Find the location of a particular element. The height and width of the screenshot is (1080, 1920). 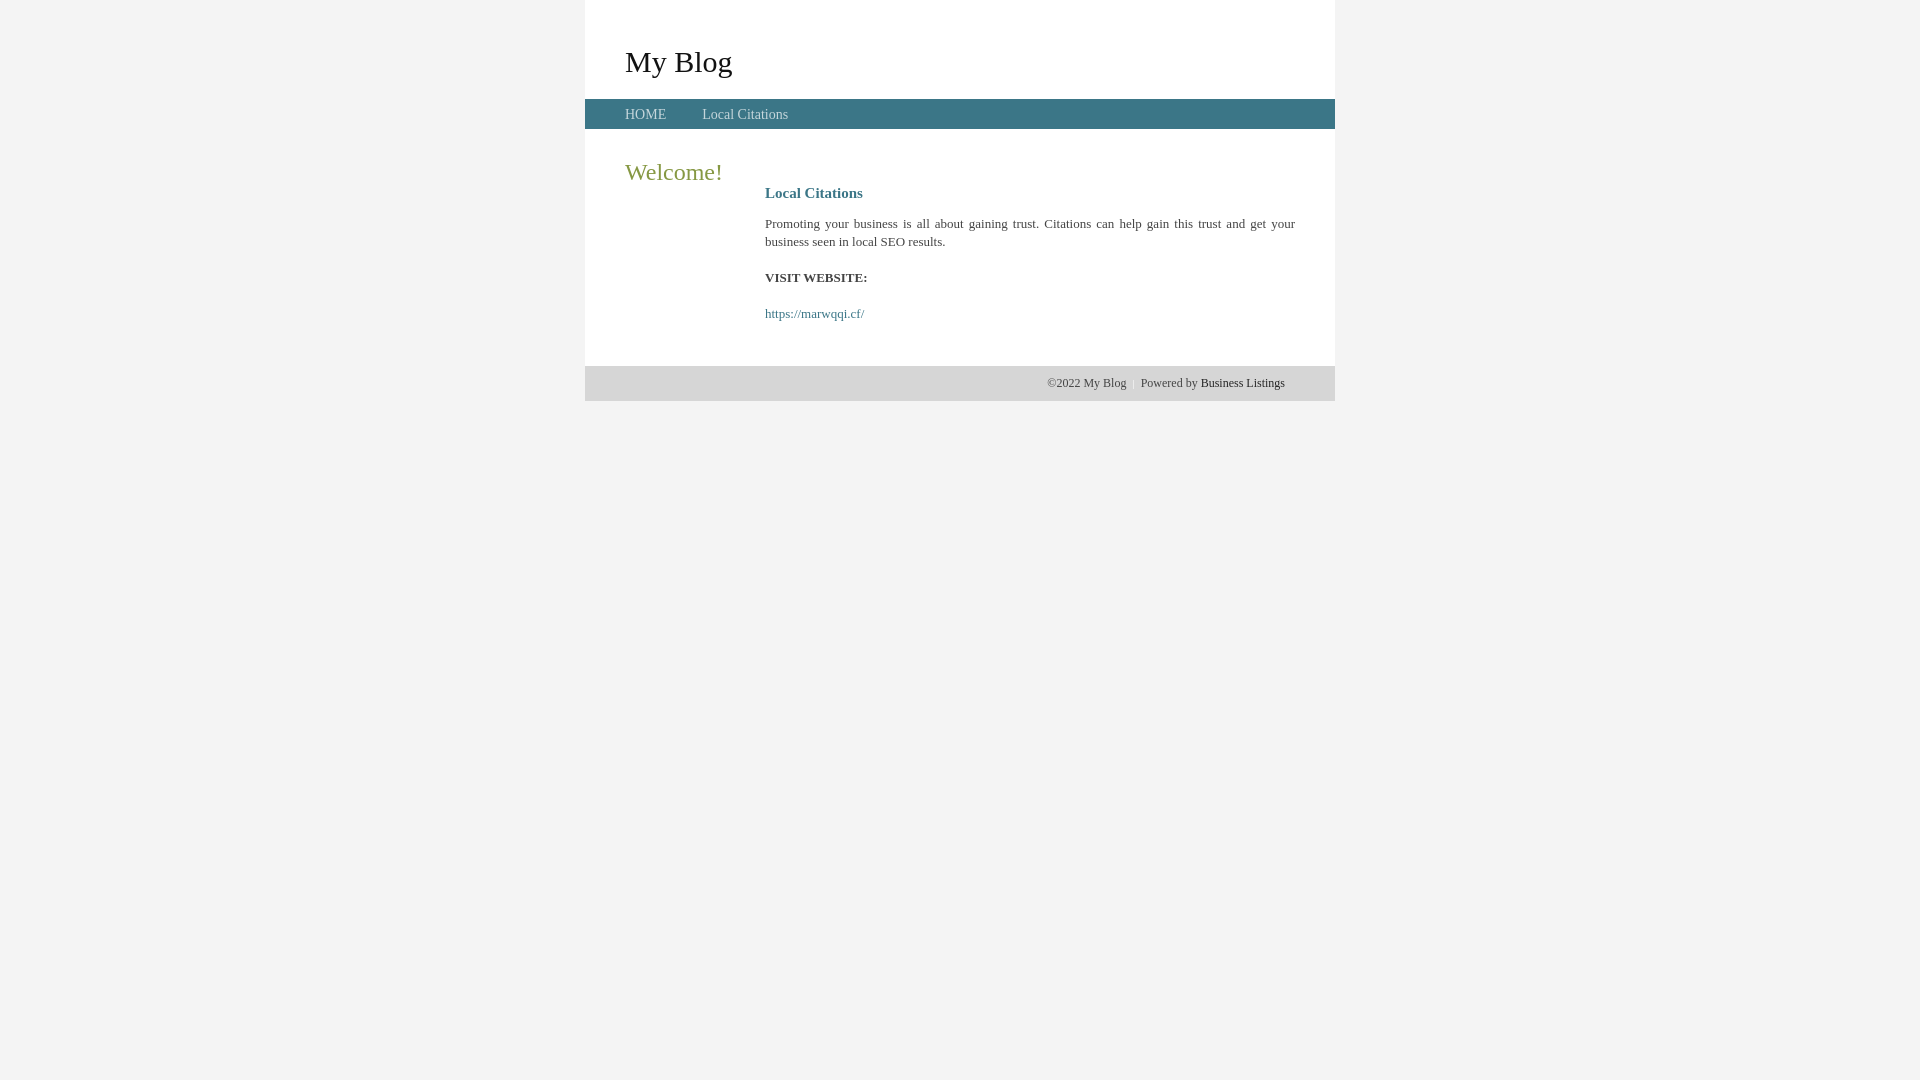

Local Citations is located at coordinates (745, 114).